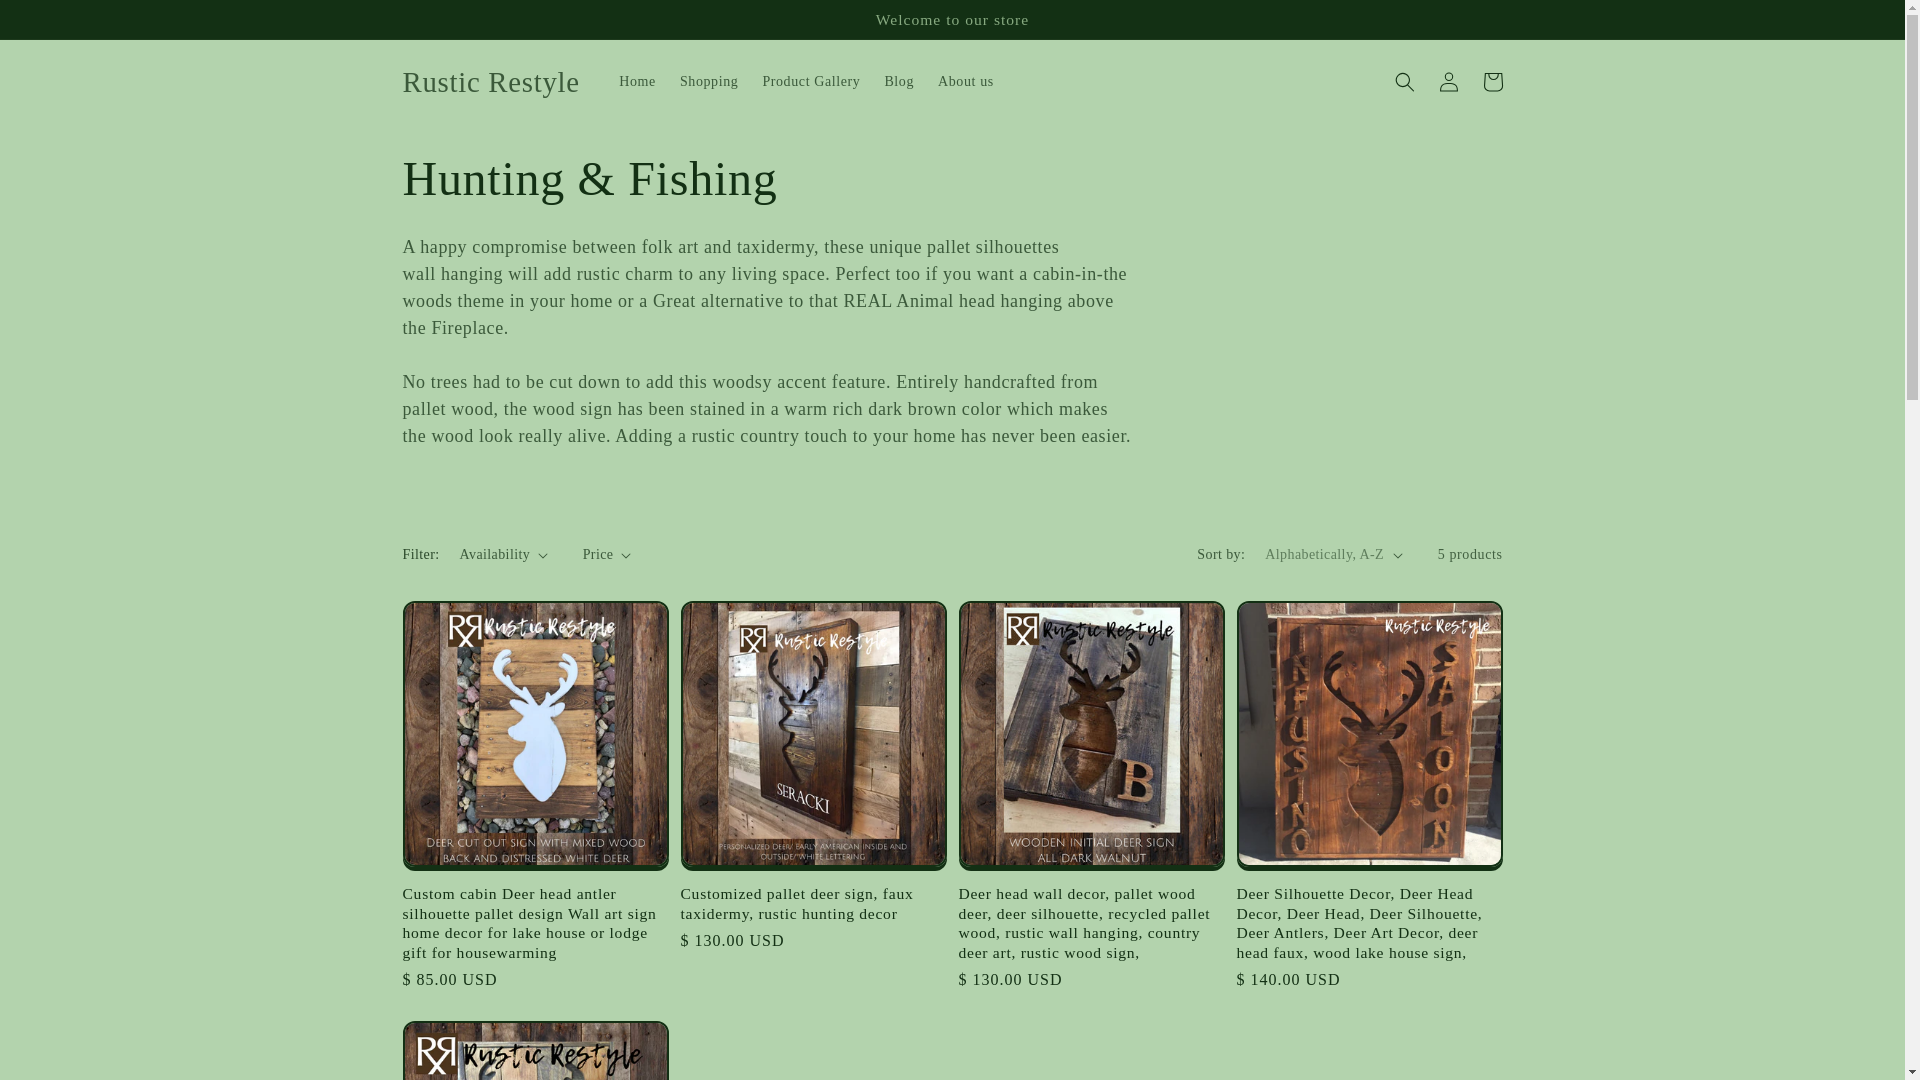 This screenshot has height=1080, width=1920. What do you see at coordinates (1492, 82) in the screenshot?
I see `Cart` at bounding box center [1492, 82].